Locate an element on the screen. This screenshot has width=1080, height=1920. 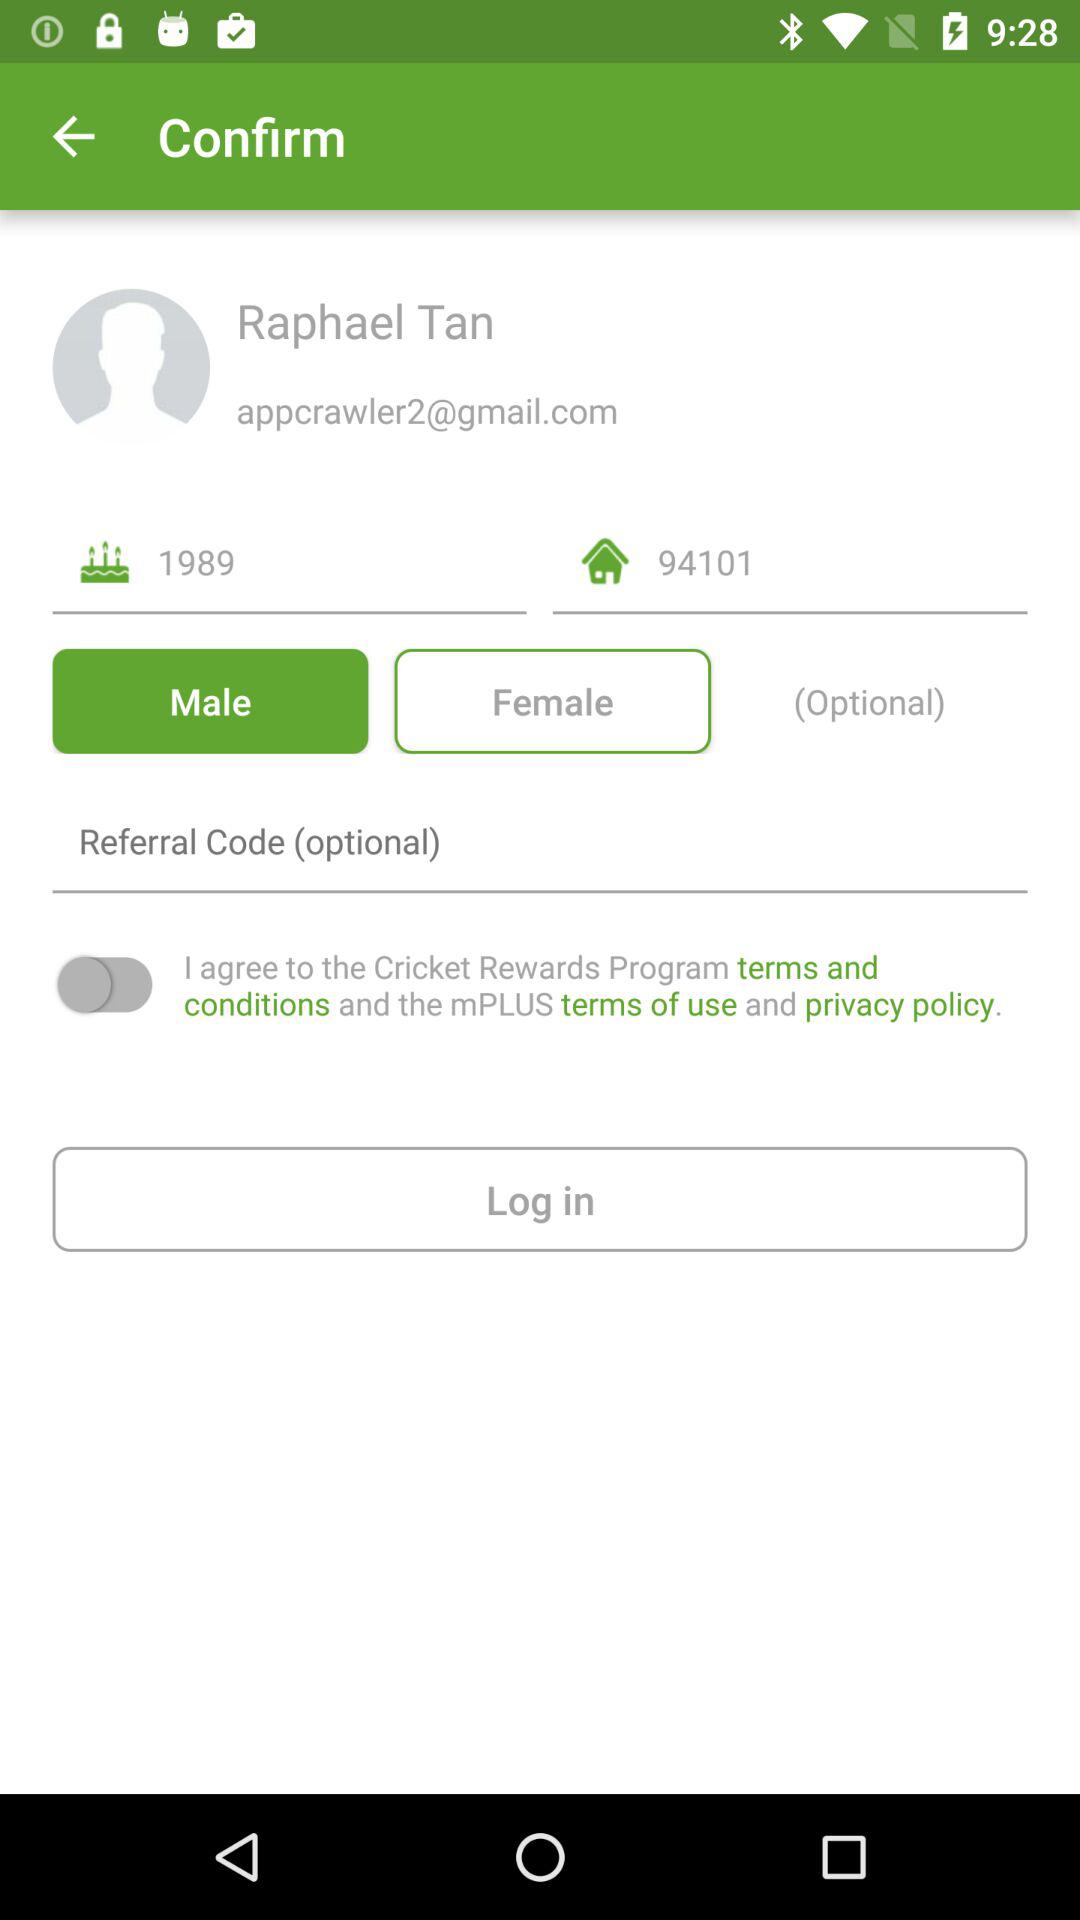
jump until the male icon is located at coordinates (210, 700).